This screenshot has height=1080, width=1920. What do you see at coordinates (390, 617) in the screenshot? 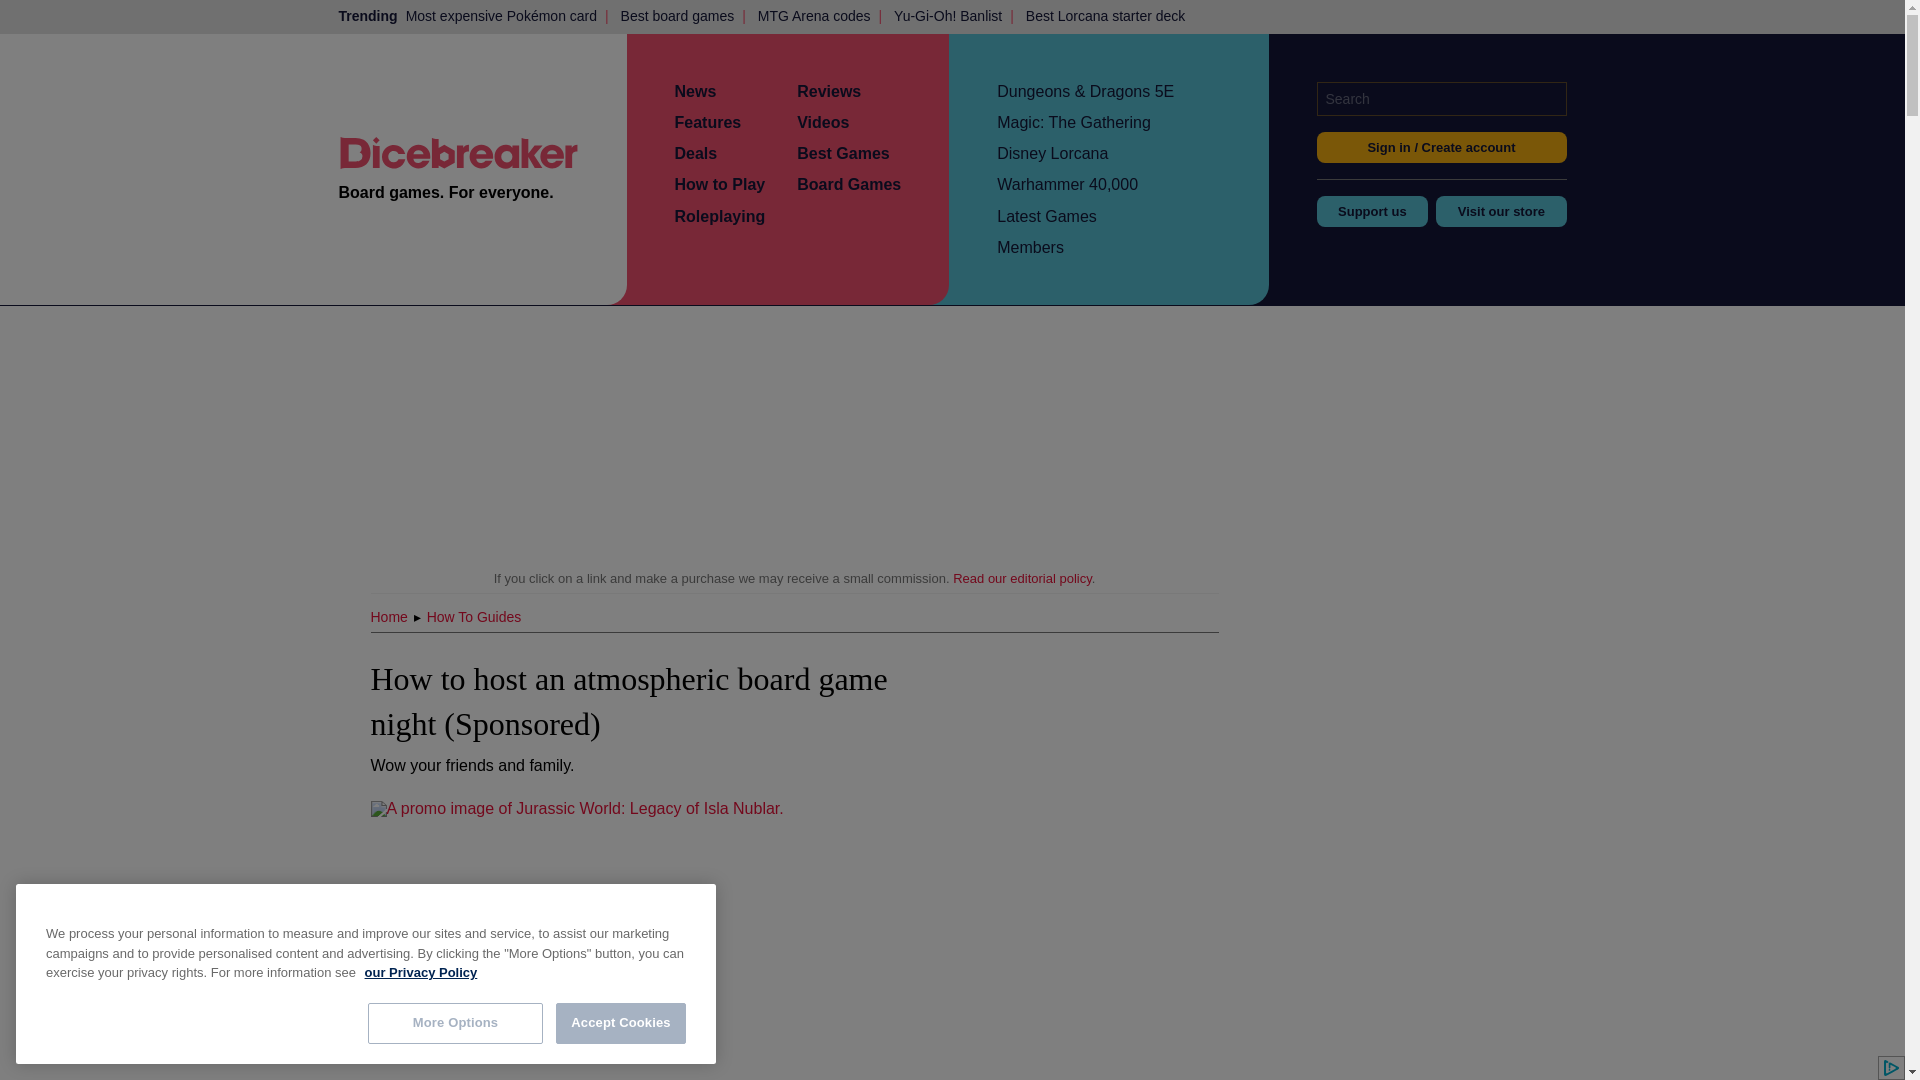
I see `Home` at bounding box center [390, 617].